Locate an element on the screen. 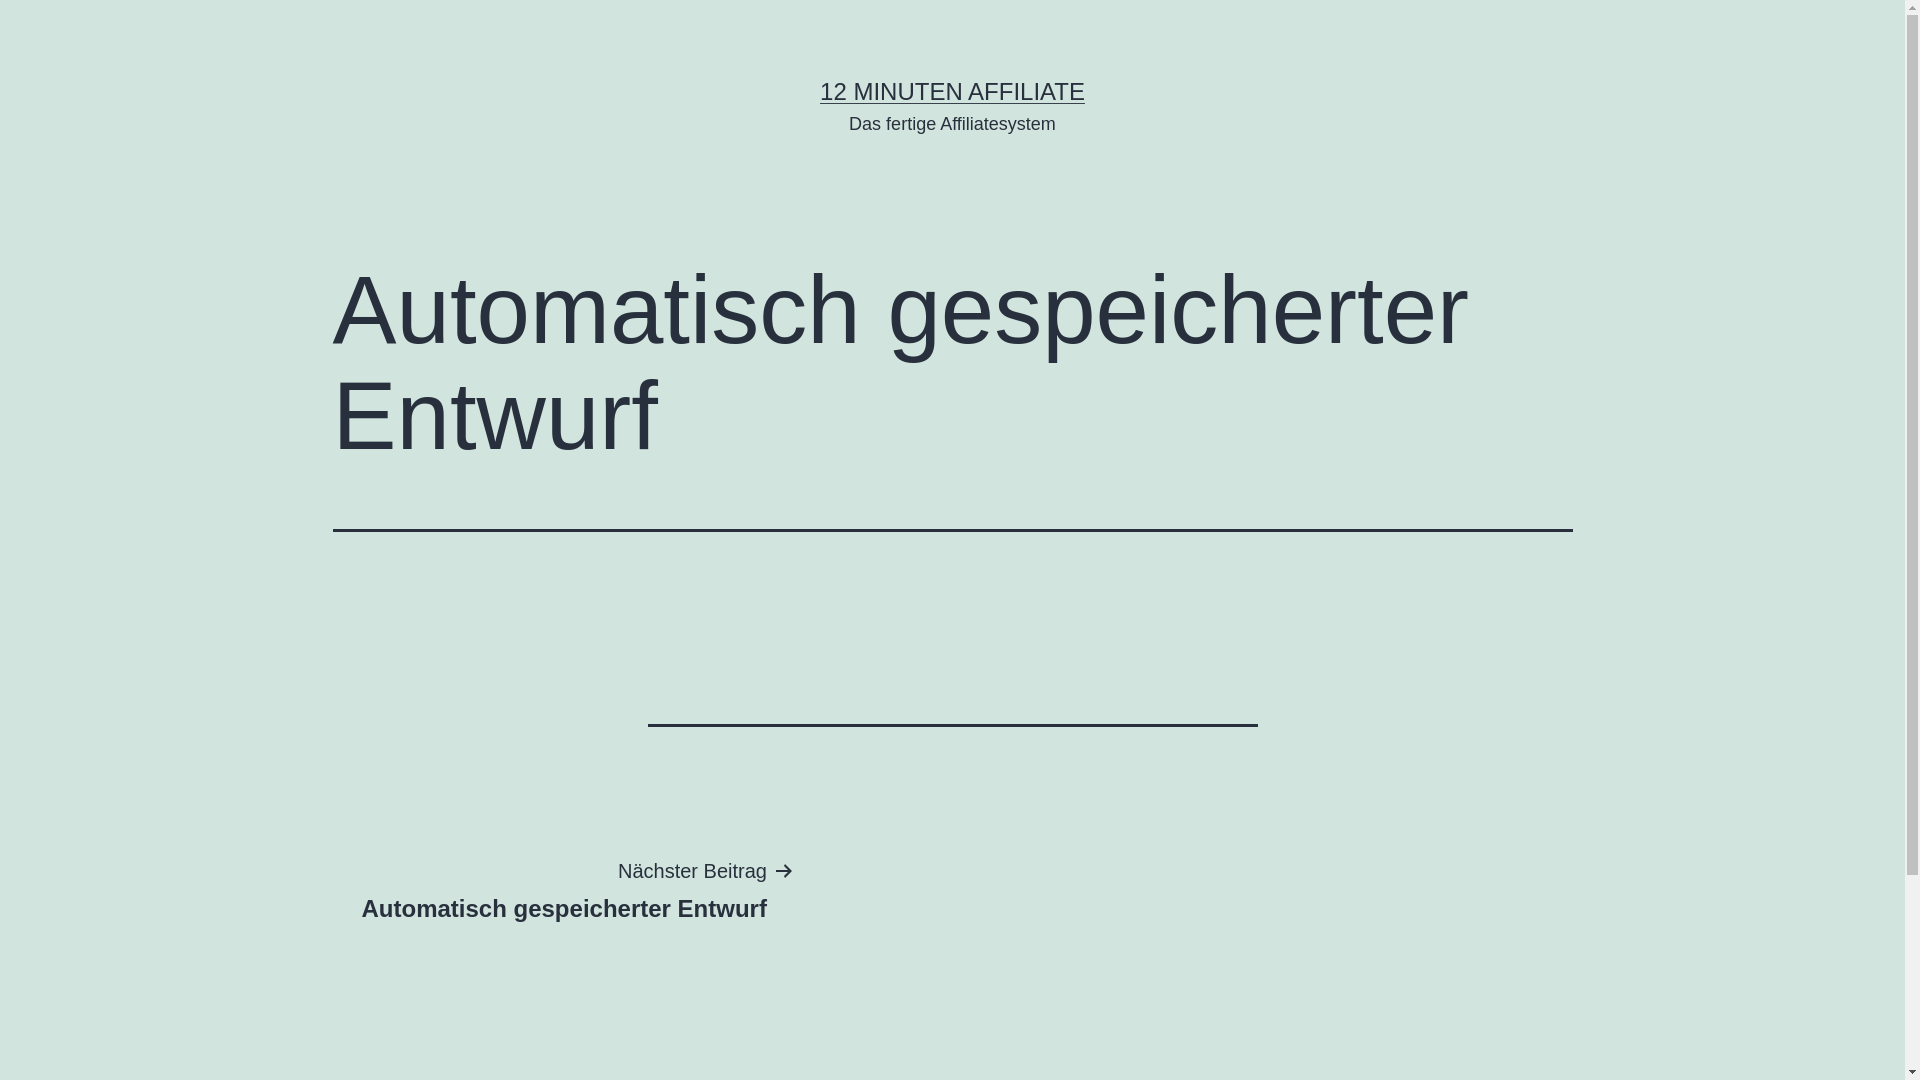 Image resolution: width=1920 pixels, height=1080 pixels. 12 MINUTEN AFFILIATE is located at coordinates (952, 91).